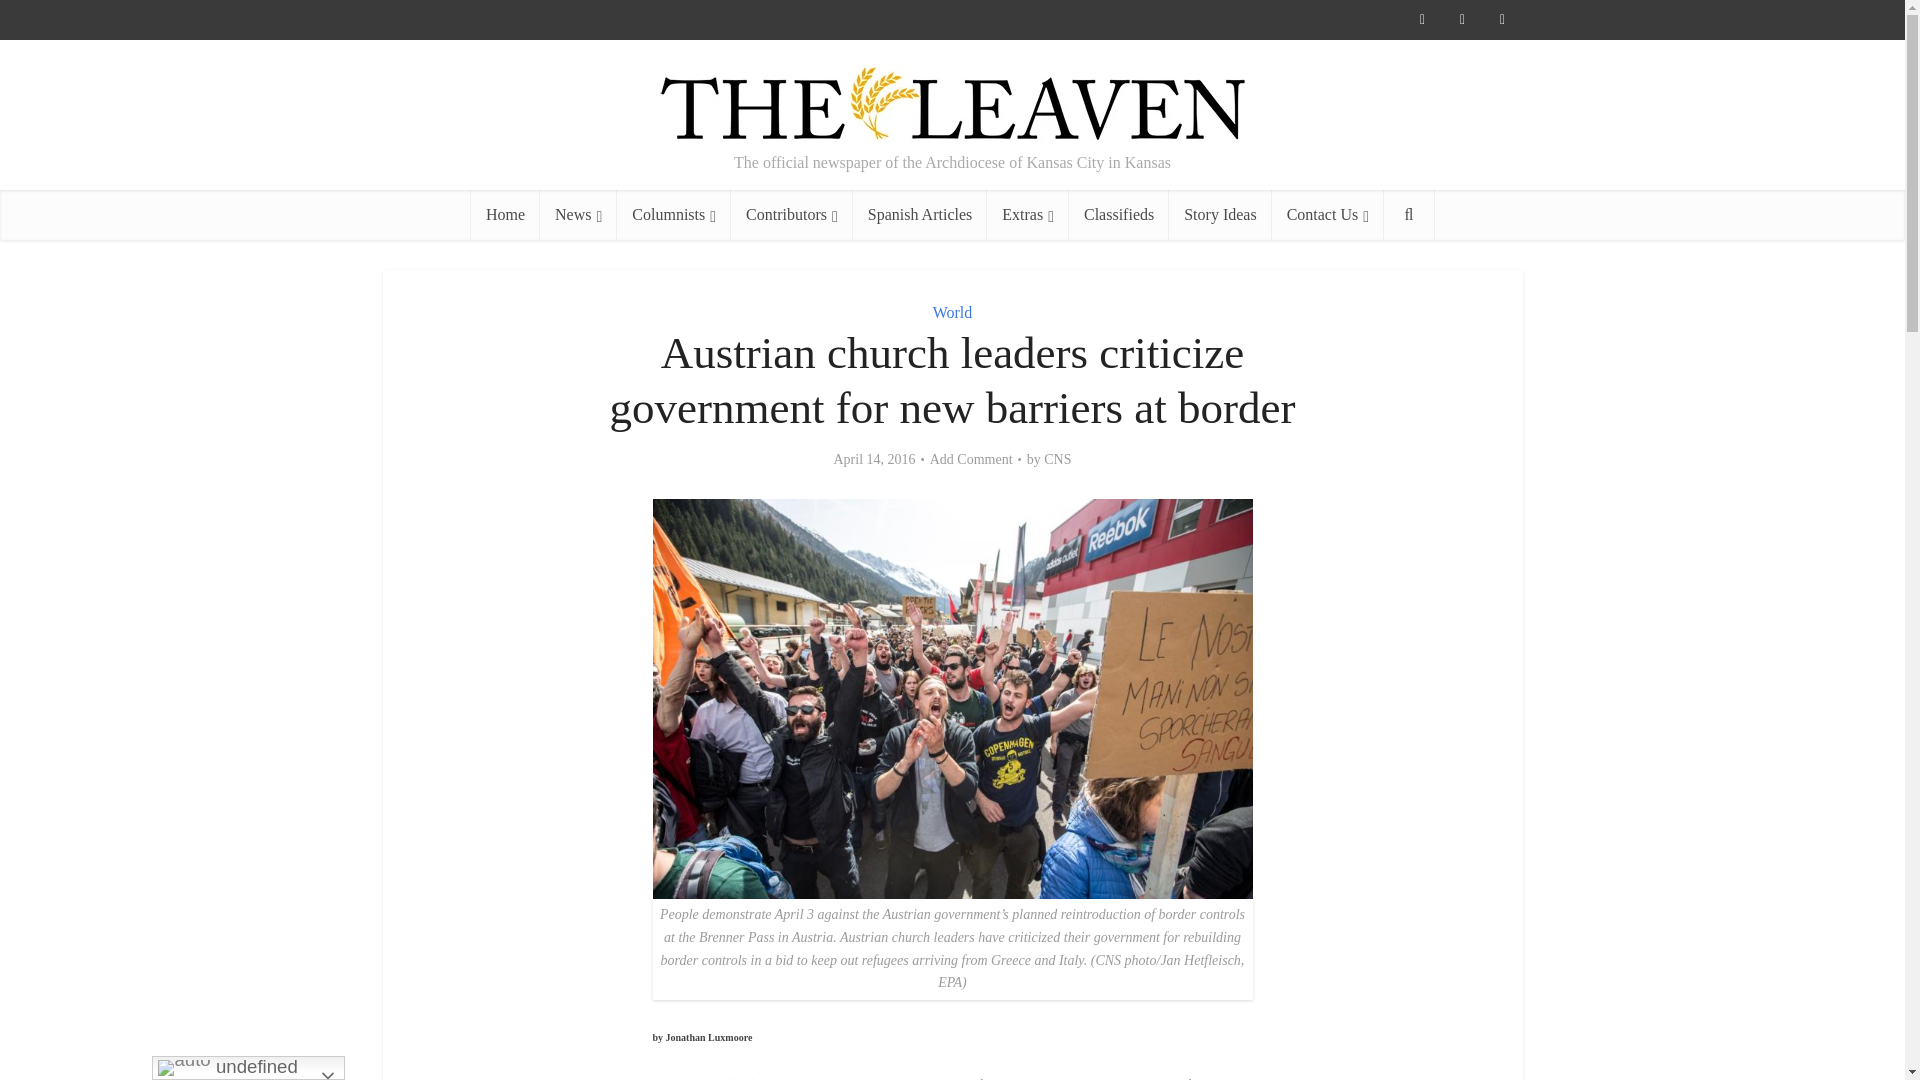 Image resolution: width=1920 pixels, height=1080 pixels. I want to click on Spanish Articles, so click(919, 214).